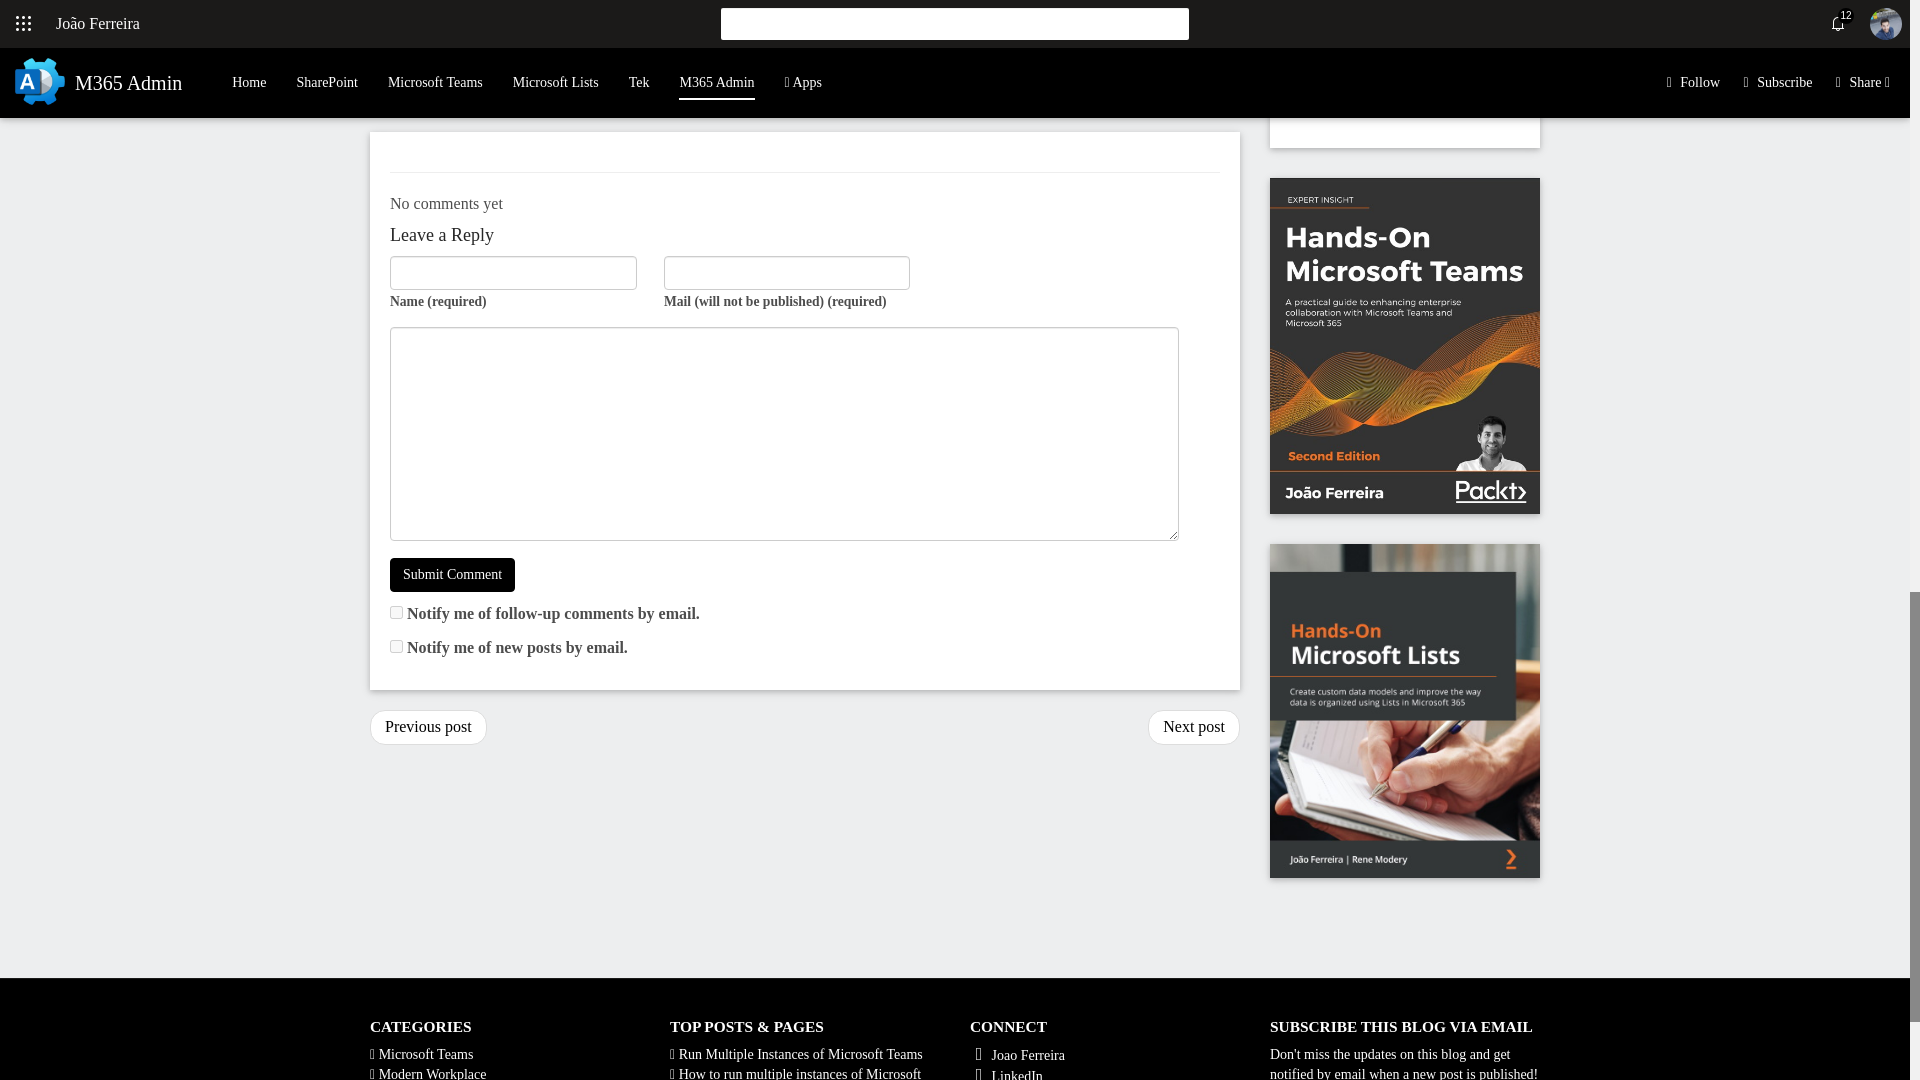 Image resolution: width=1920 pixels, height=1080 pixels. What do you see at coordinates (396, 612) in the screenshot?
I see `subscribe` at bounding box center [396, 612].